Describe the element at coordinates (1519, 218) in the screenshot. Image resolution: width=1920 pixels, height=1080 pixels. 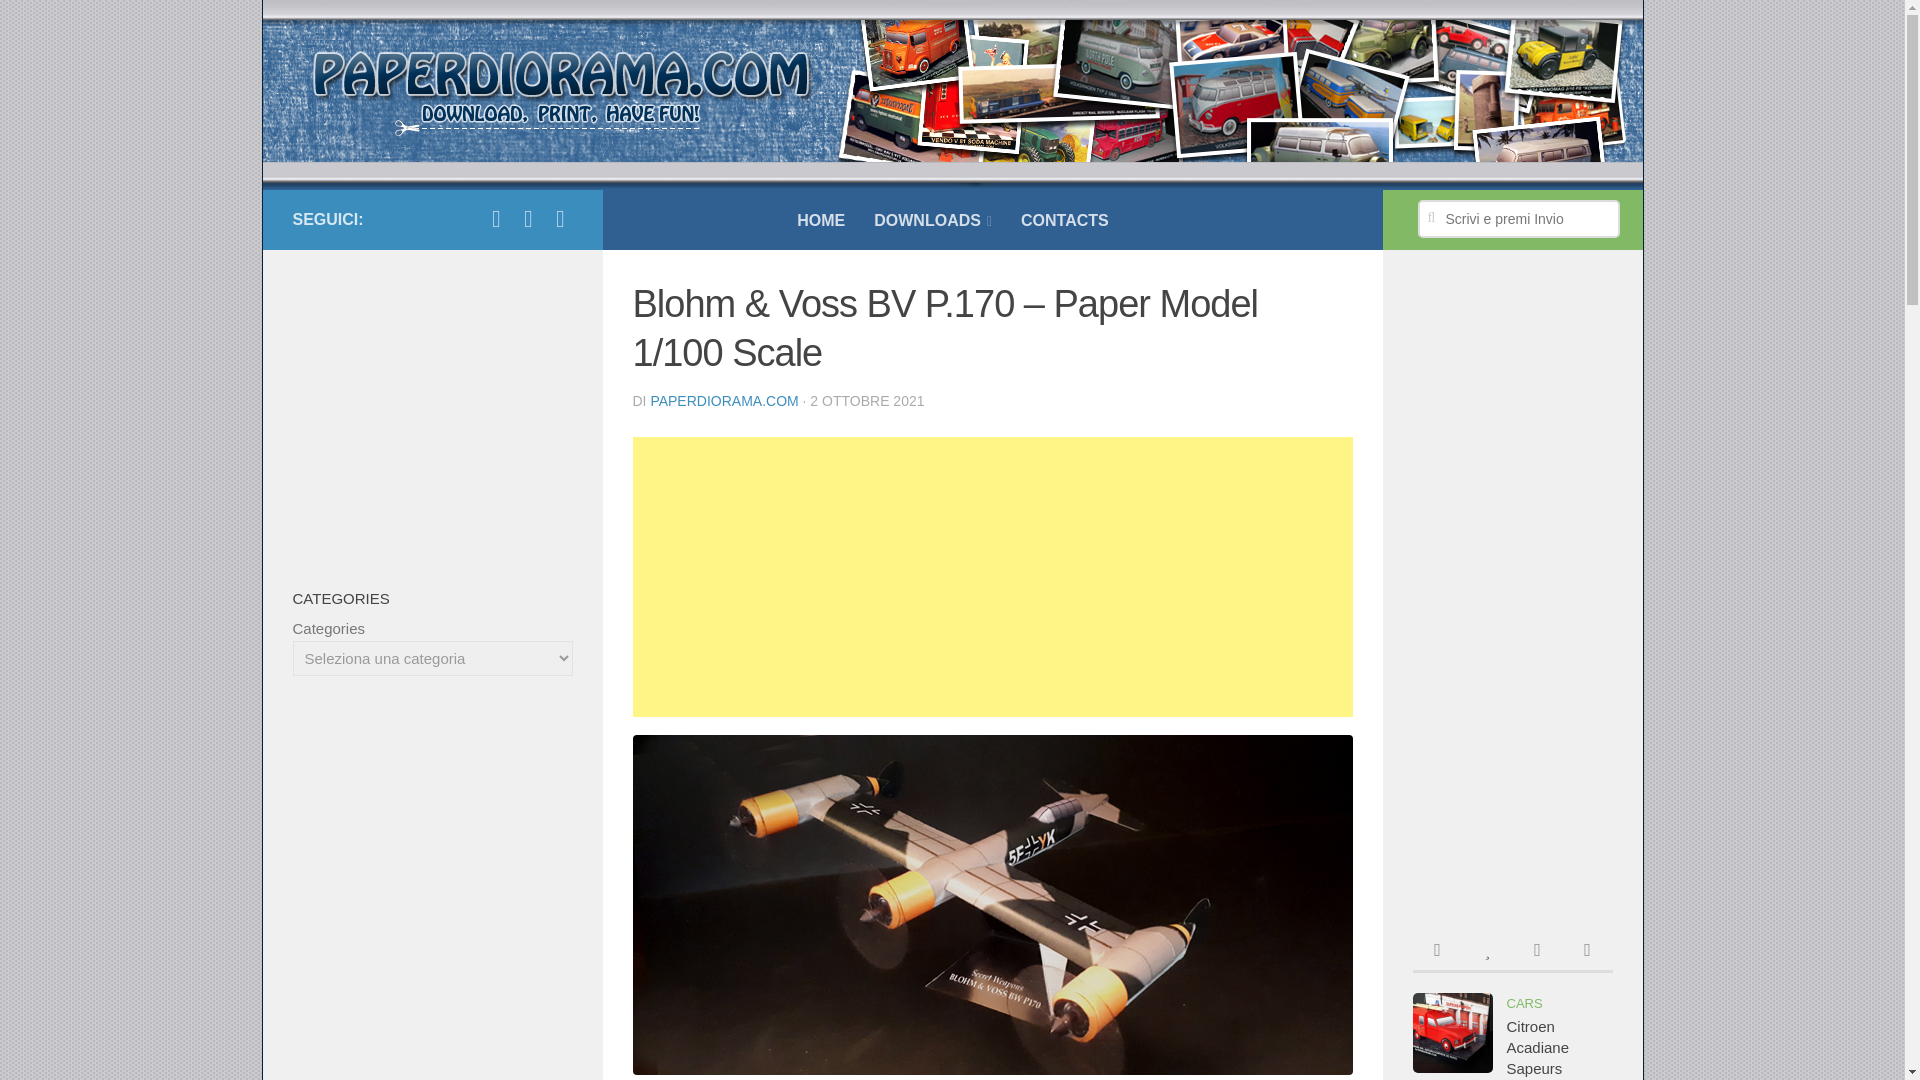
I see `Scrivi e premi Invio` at that location.